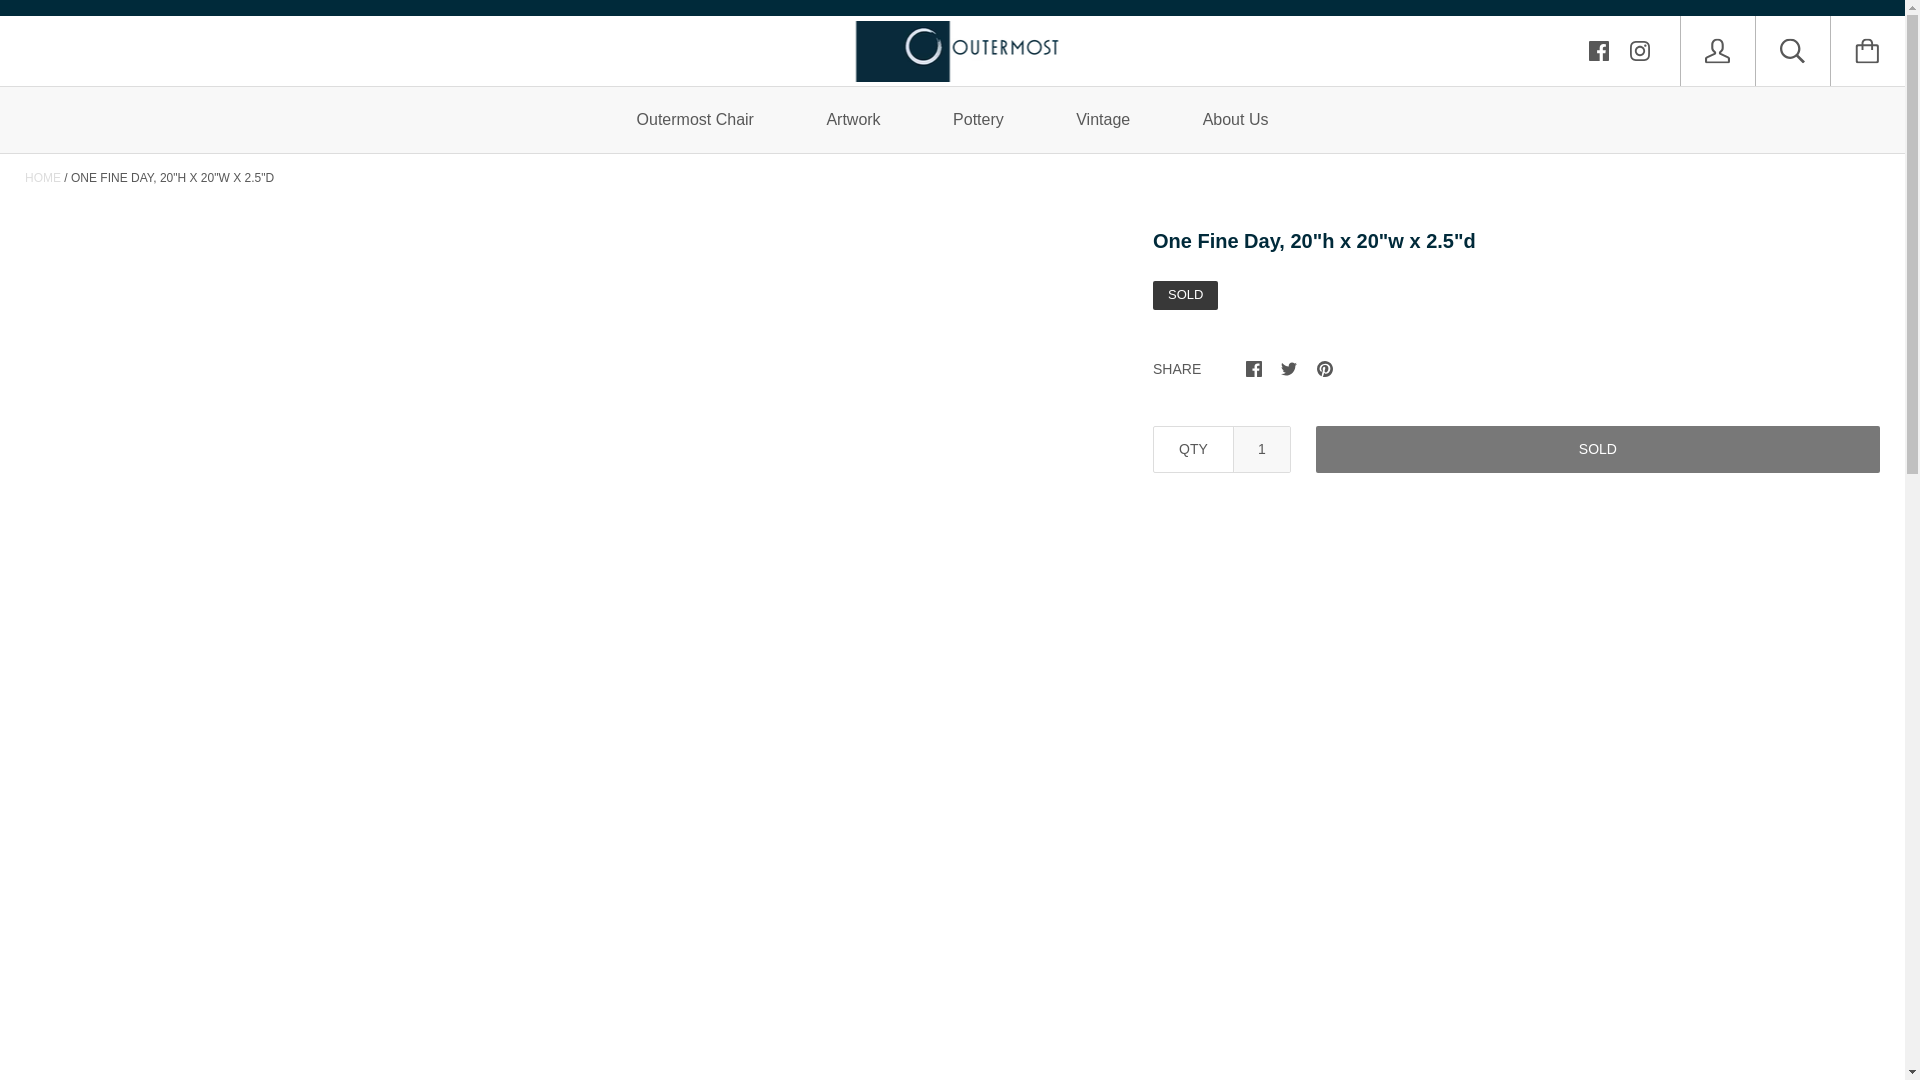 Image resolution: width=1920 pixels, height=1080 pixels. I want to click on 1, so click(1262, 448).